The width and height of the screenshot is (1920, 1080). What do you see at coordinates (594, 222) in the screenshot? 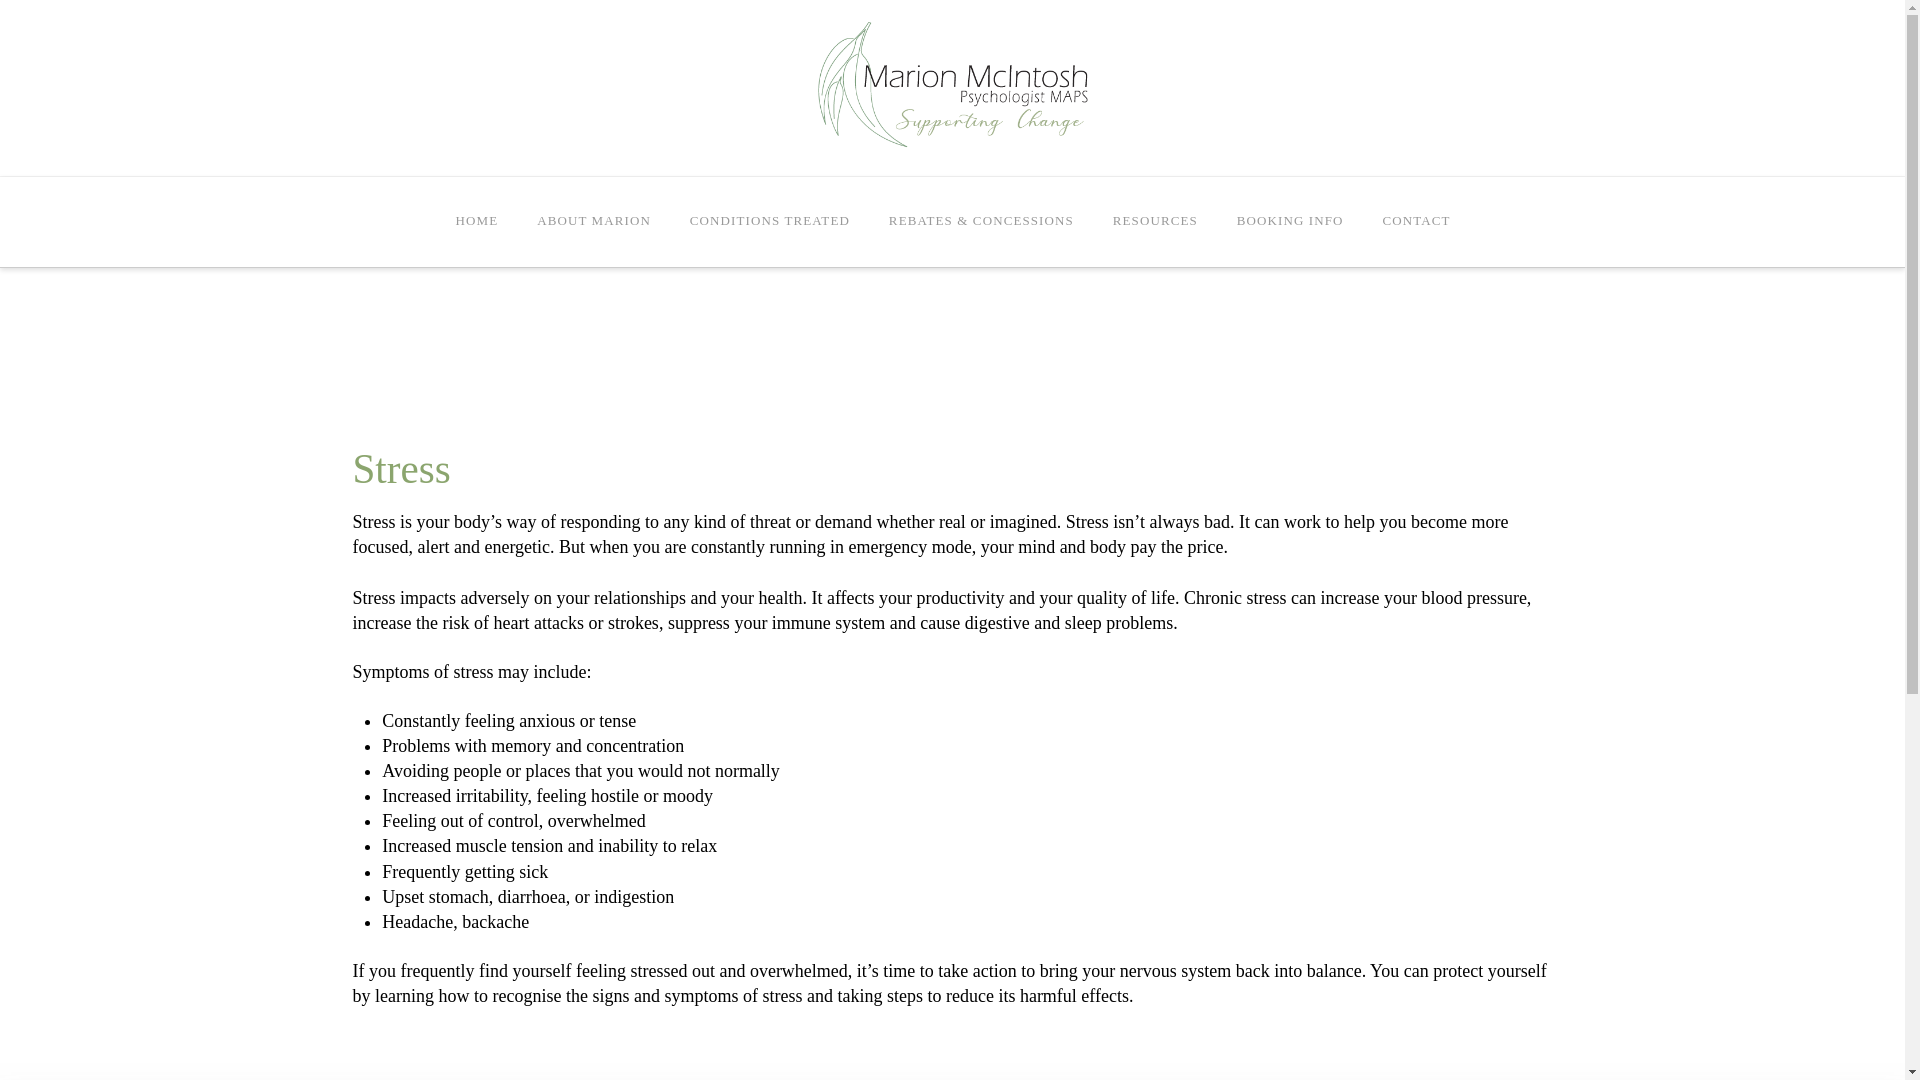
I see `ABOUT MARION` at bounding box center [594, 222].